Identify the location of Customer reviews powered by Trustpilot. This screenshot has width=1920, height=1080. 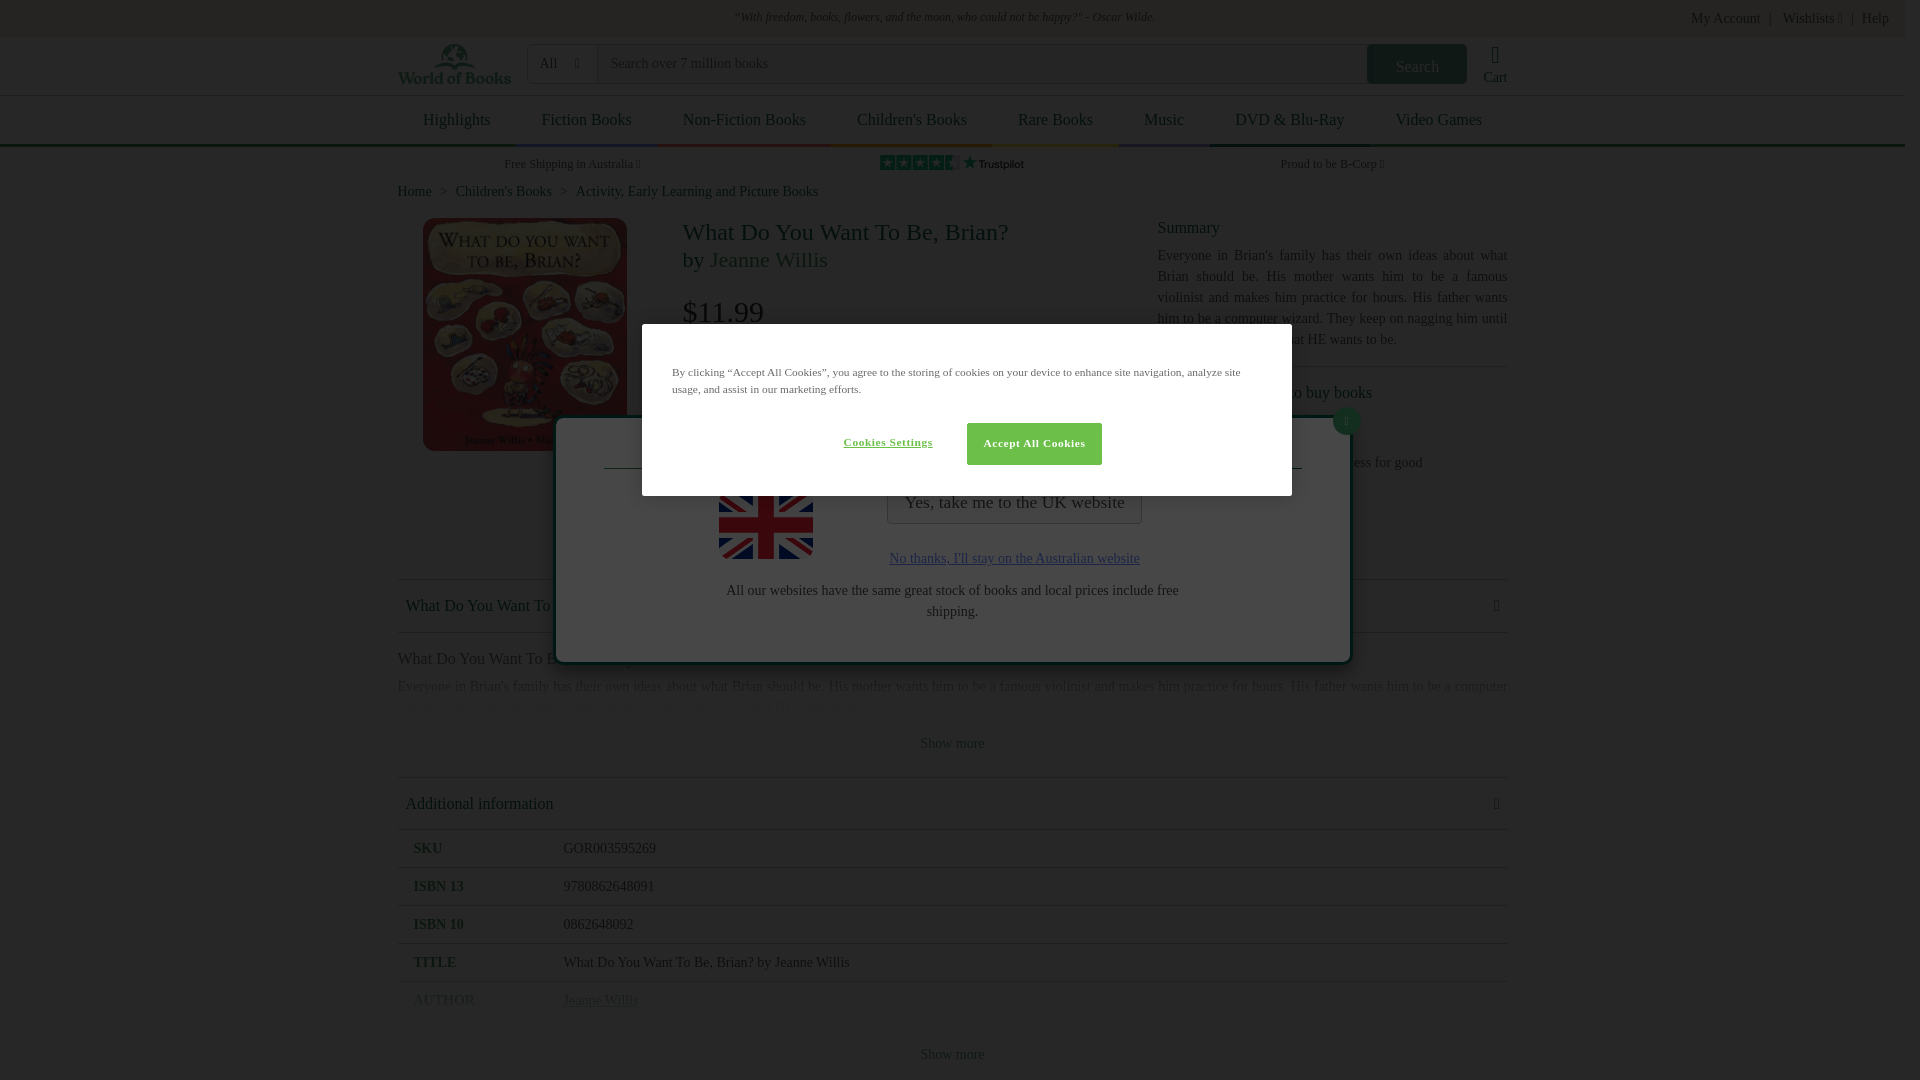
(868, 534).